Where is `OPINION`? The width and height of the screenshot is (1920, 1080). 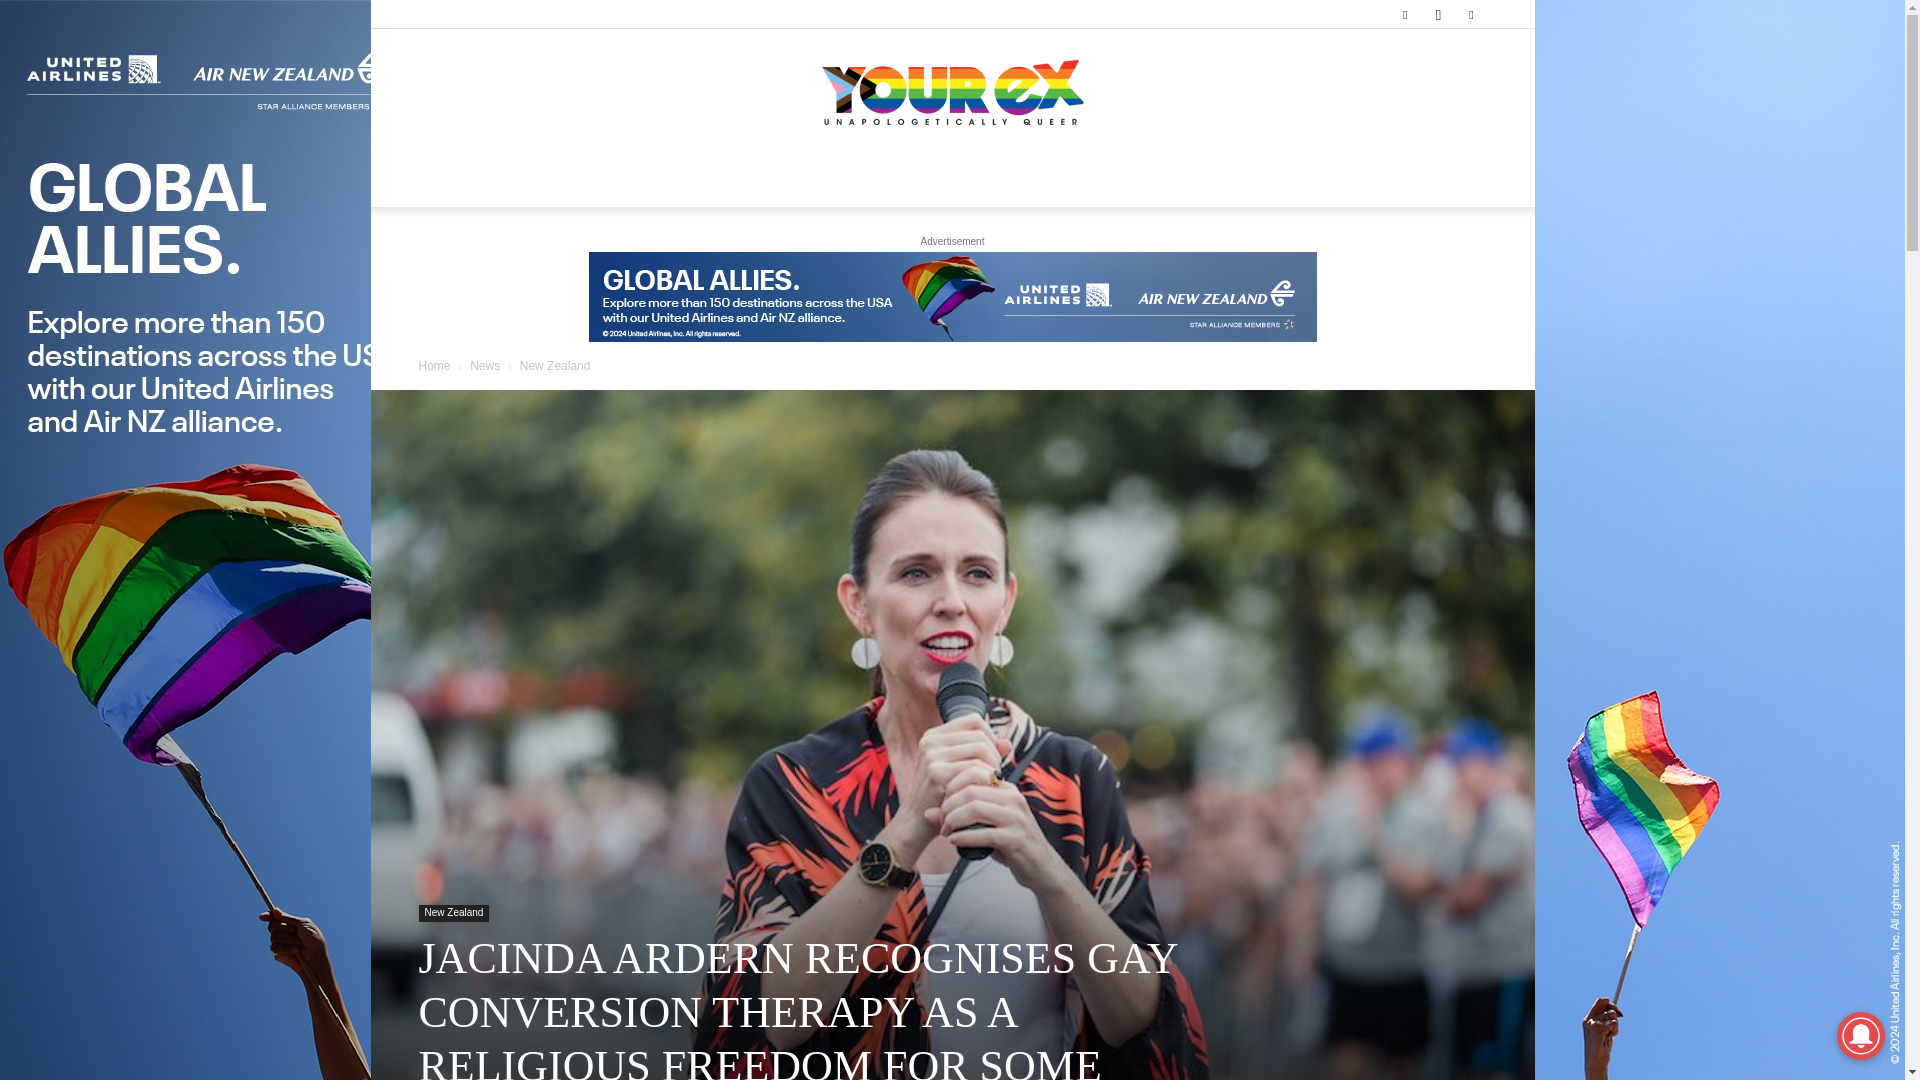
OPINION is located at coordinates (646, 182).